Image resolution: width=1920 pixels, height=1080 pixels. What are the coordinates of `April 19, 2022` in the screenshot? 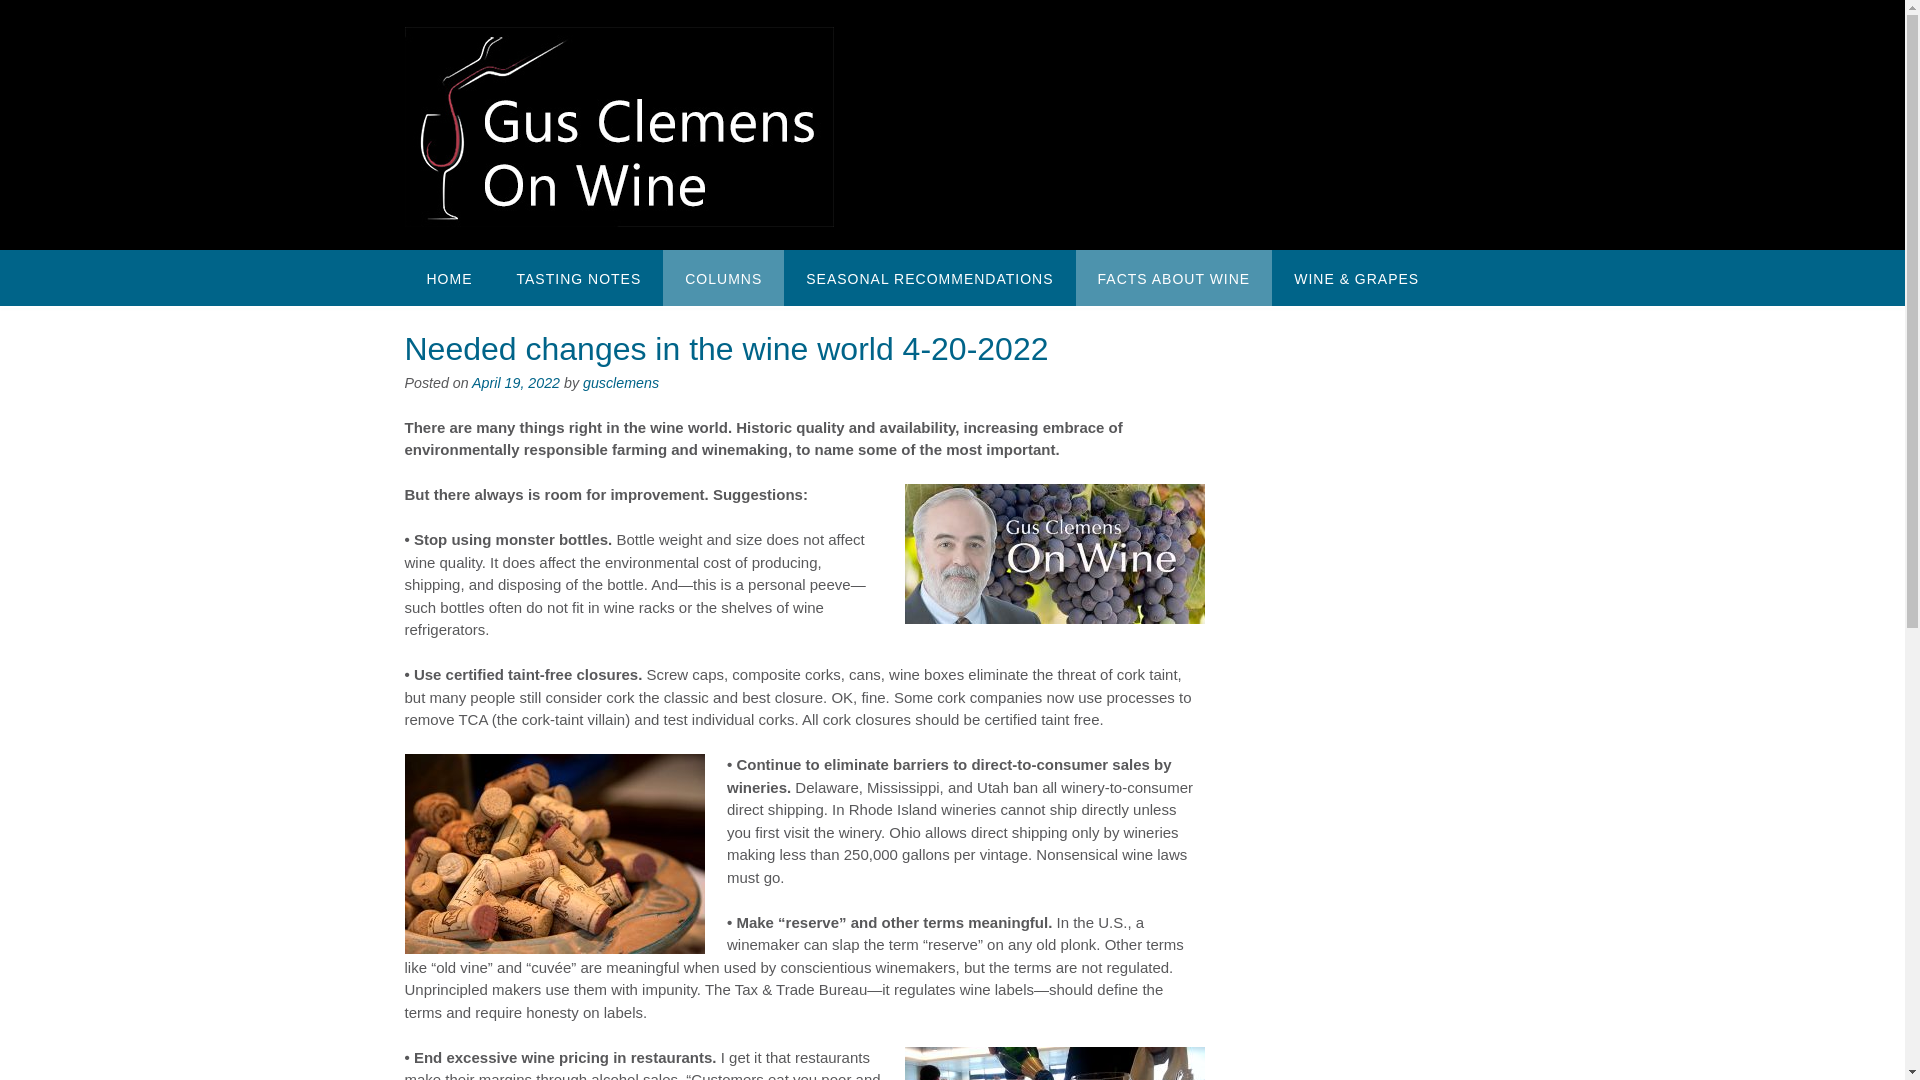 It's located at (516, 382).